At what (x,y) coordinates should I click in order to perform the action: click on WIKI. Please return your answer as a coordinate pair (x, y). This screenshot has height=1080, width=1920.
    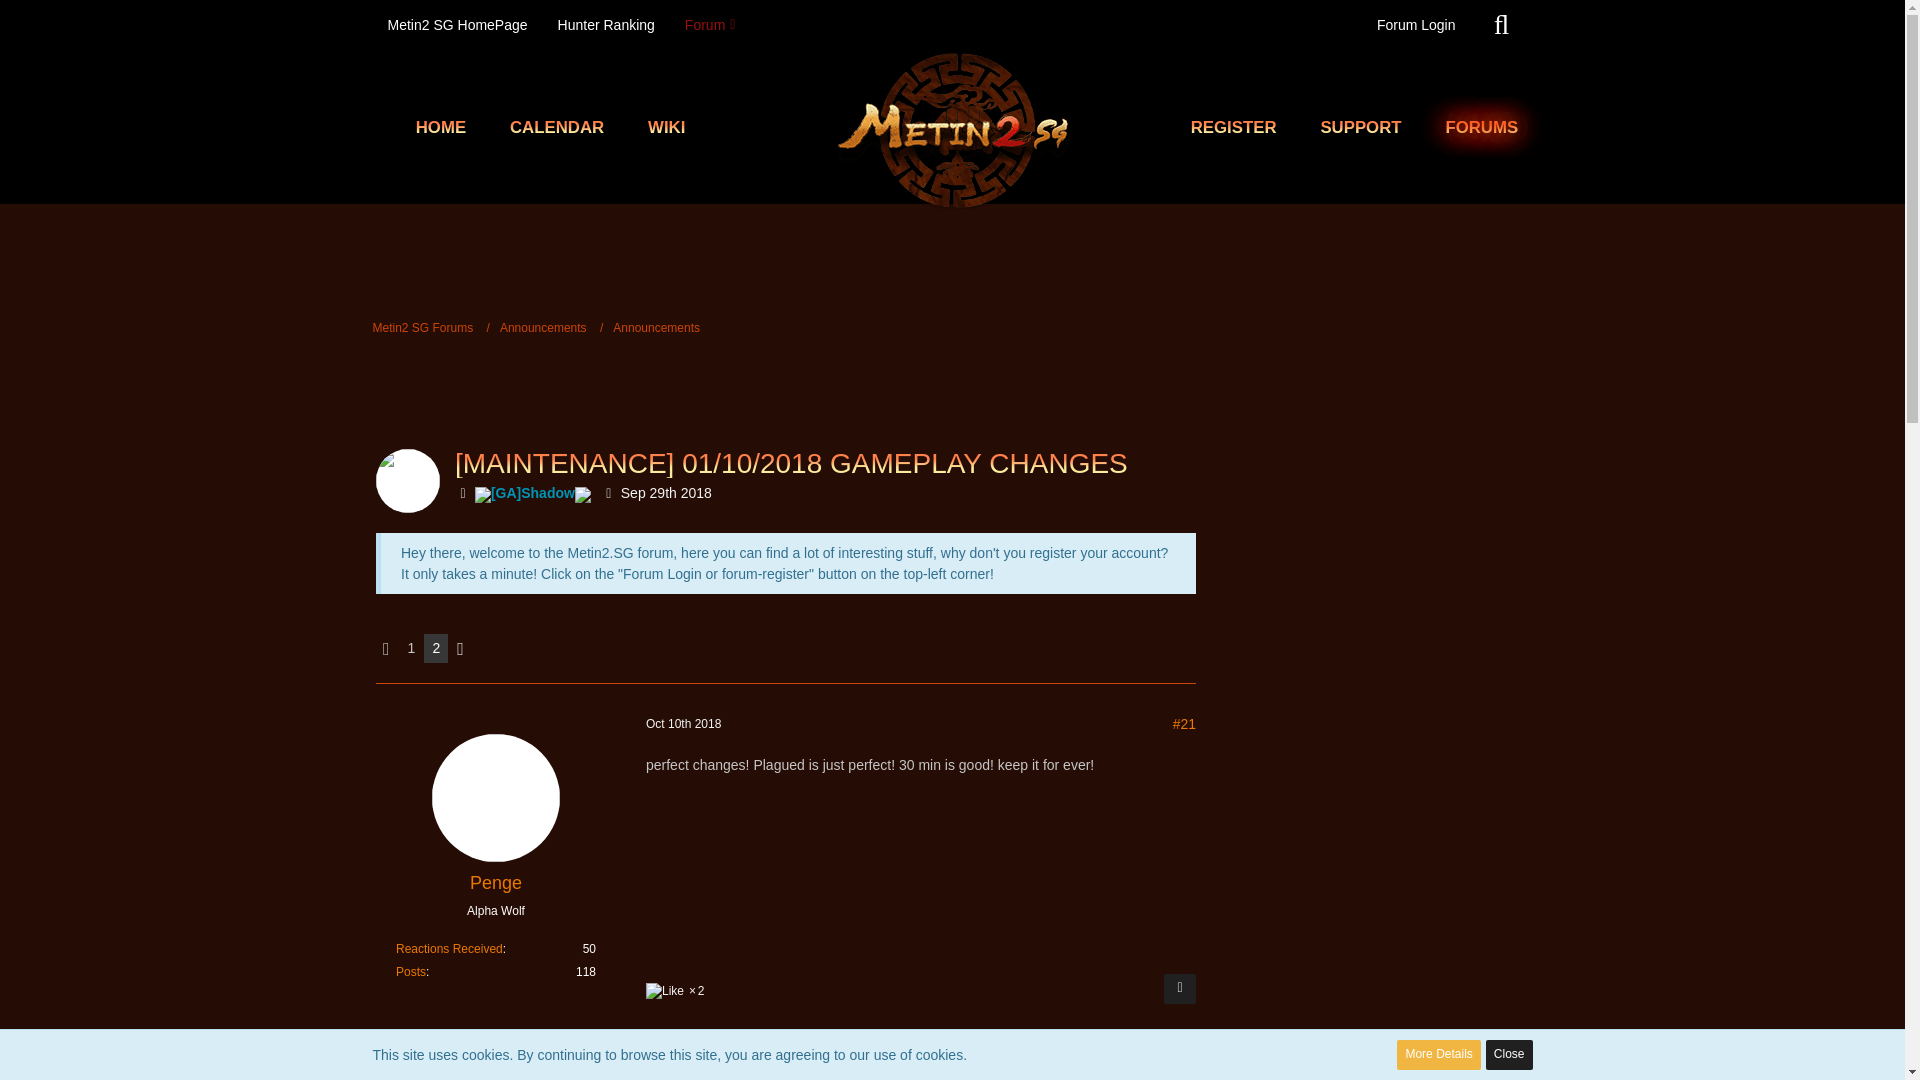
    Looking at the image, I should click on (666, 128).